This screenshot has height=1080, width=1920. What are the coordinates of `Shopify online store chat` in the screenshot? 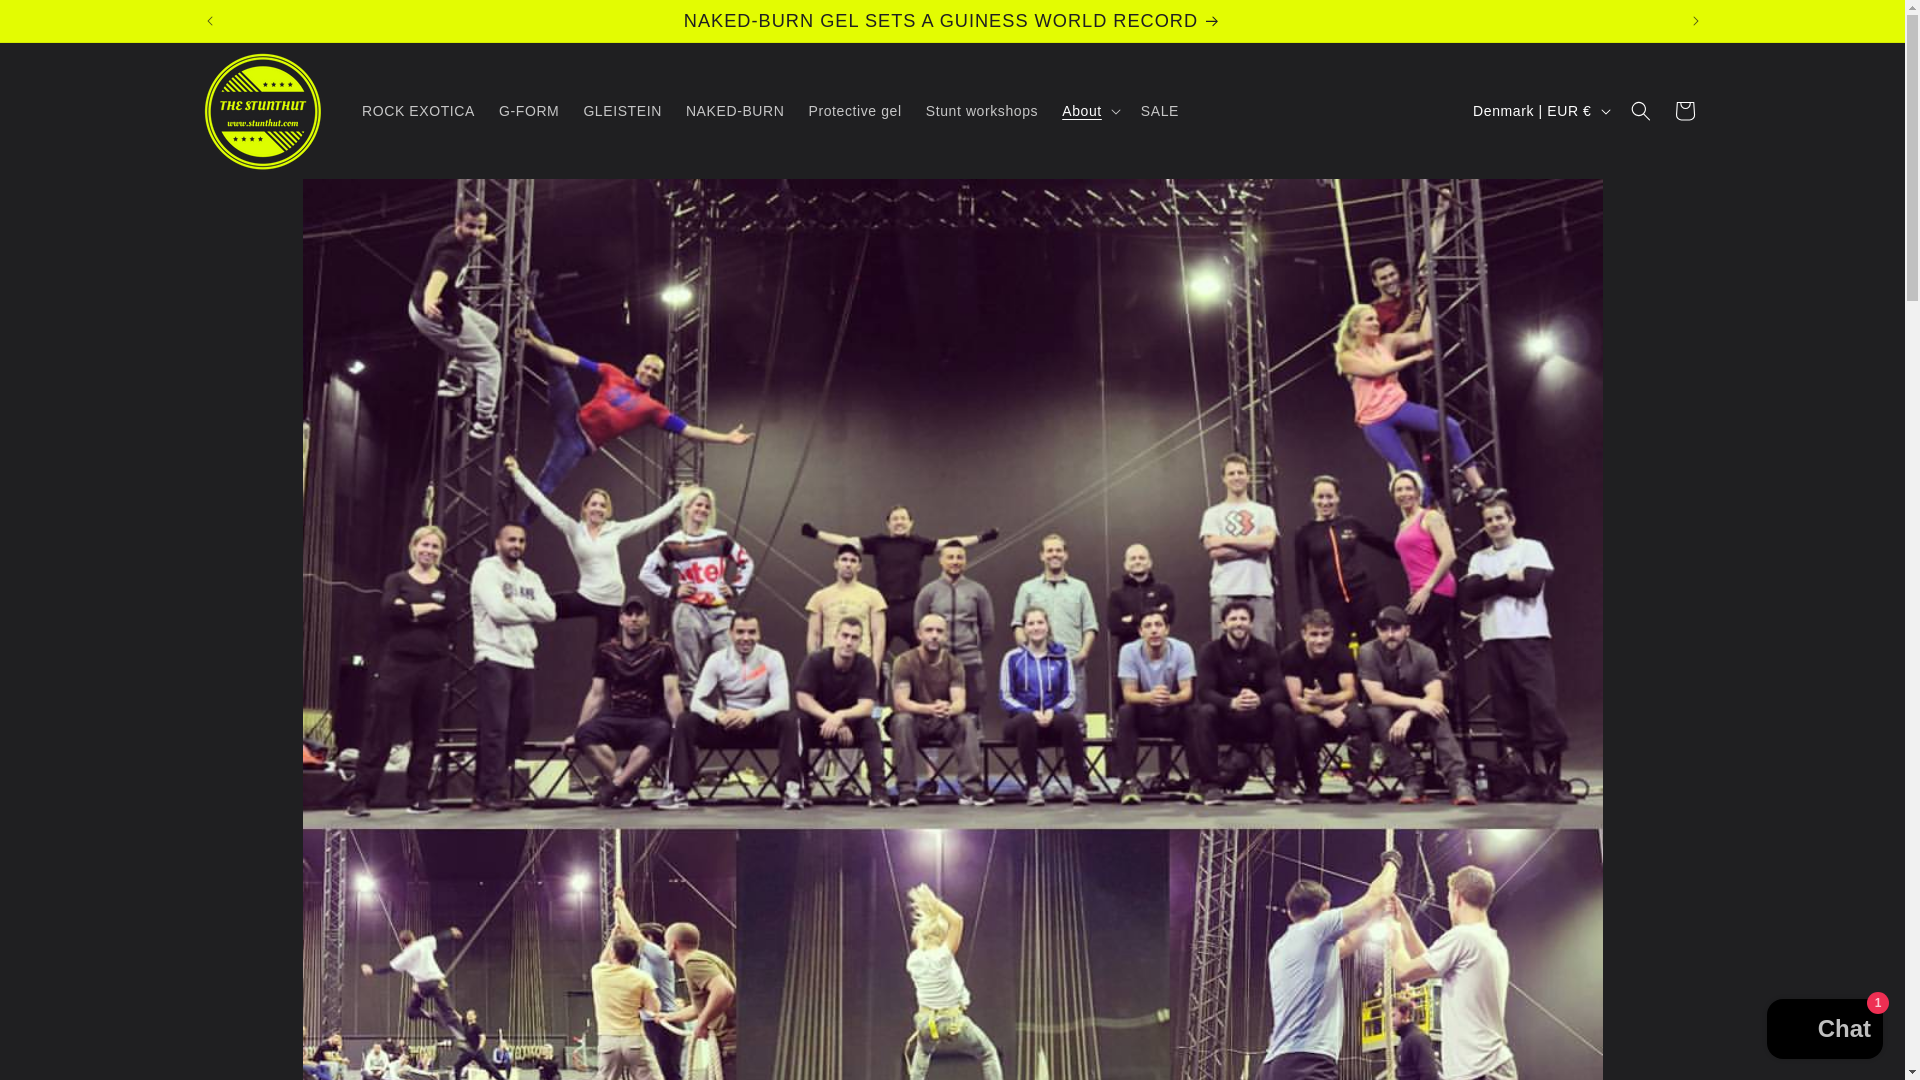 It's located at (1824, 1031).